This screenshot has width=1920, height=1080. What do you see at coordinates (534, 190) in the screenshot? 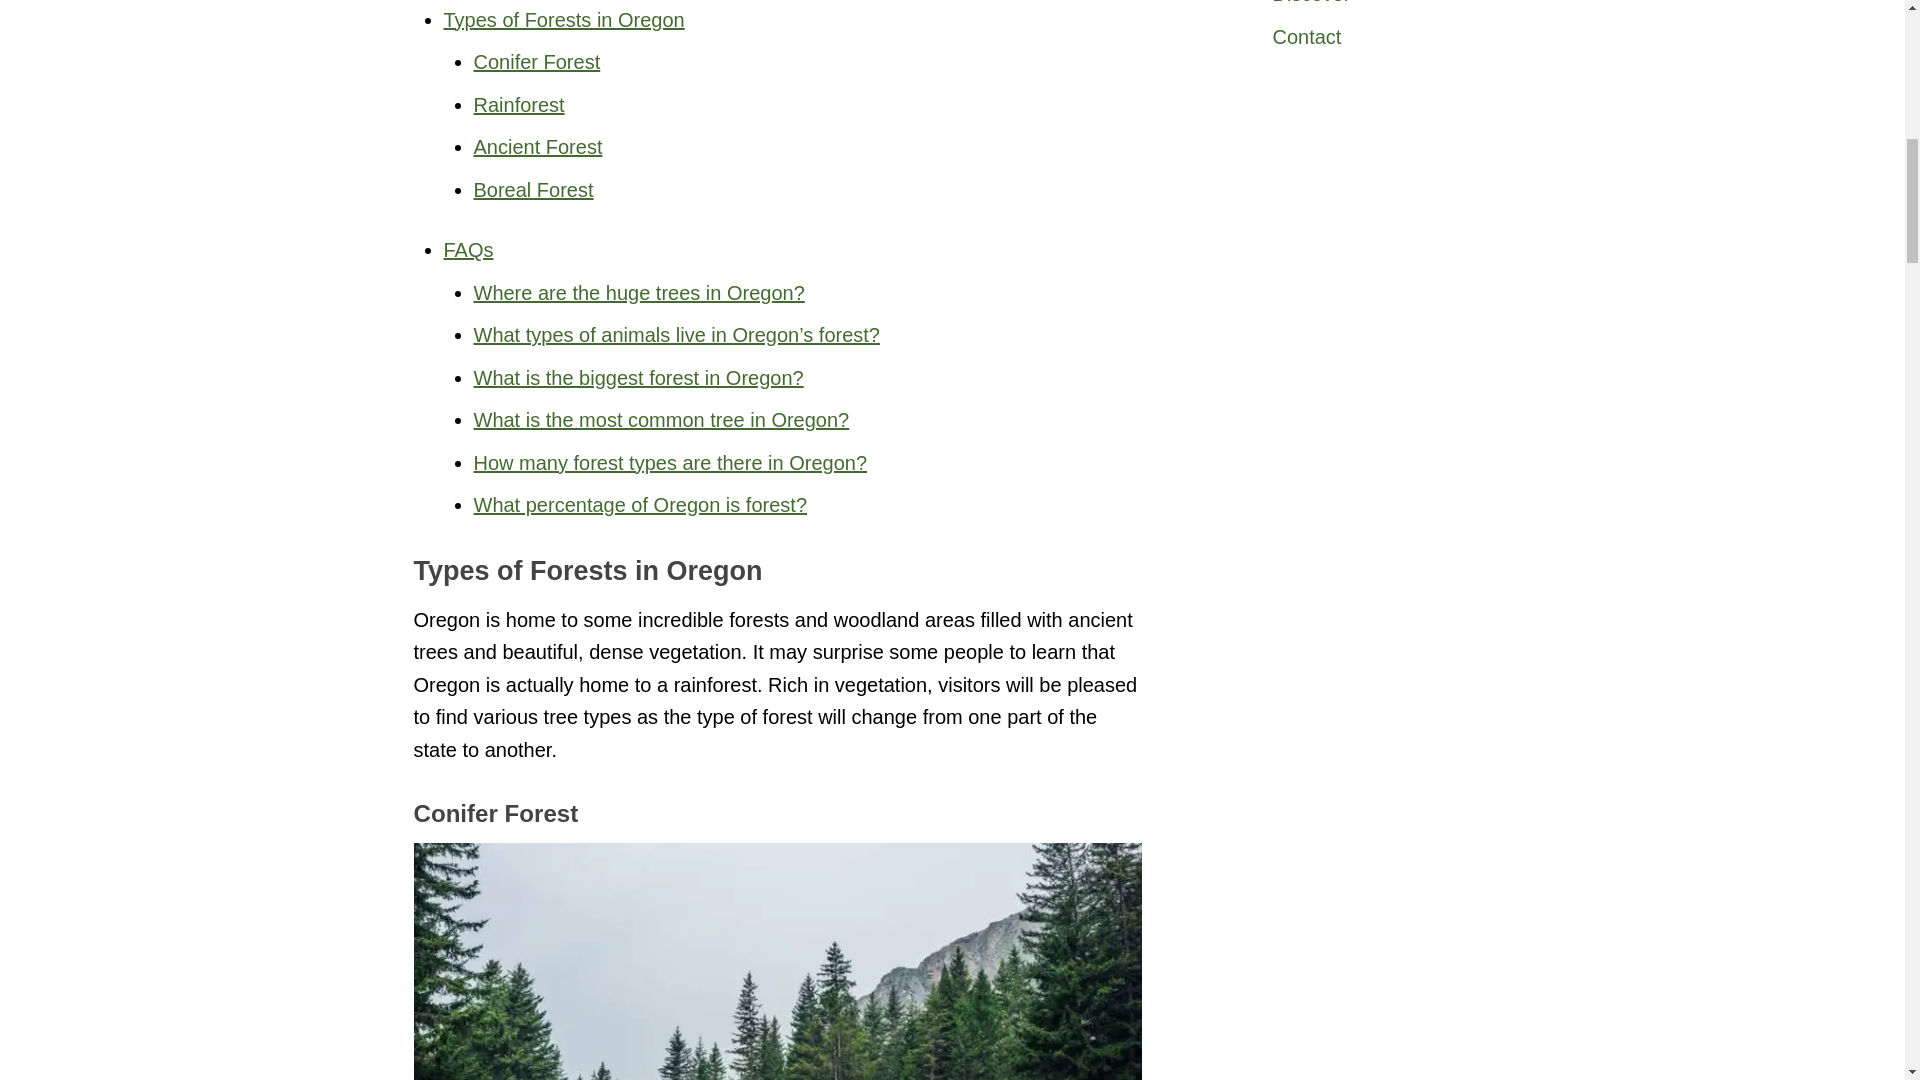
I see `Boreal Forest` at bounding box center [534, 190].